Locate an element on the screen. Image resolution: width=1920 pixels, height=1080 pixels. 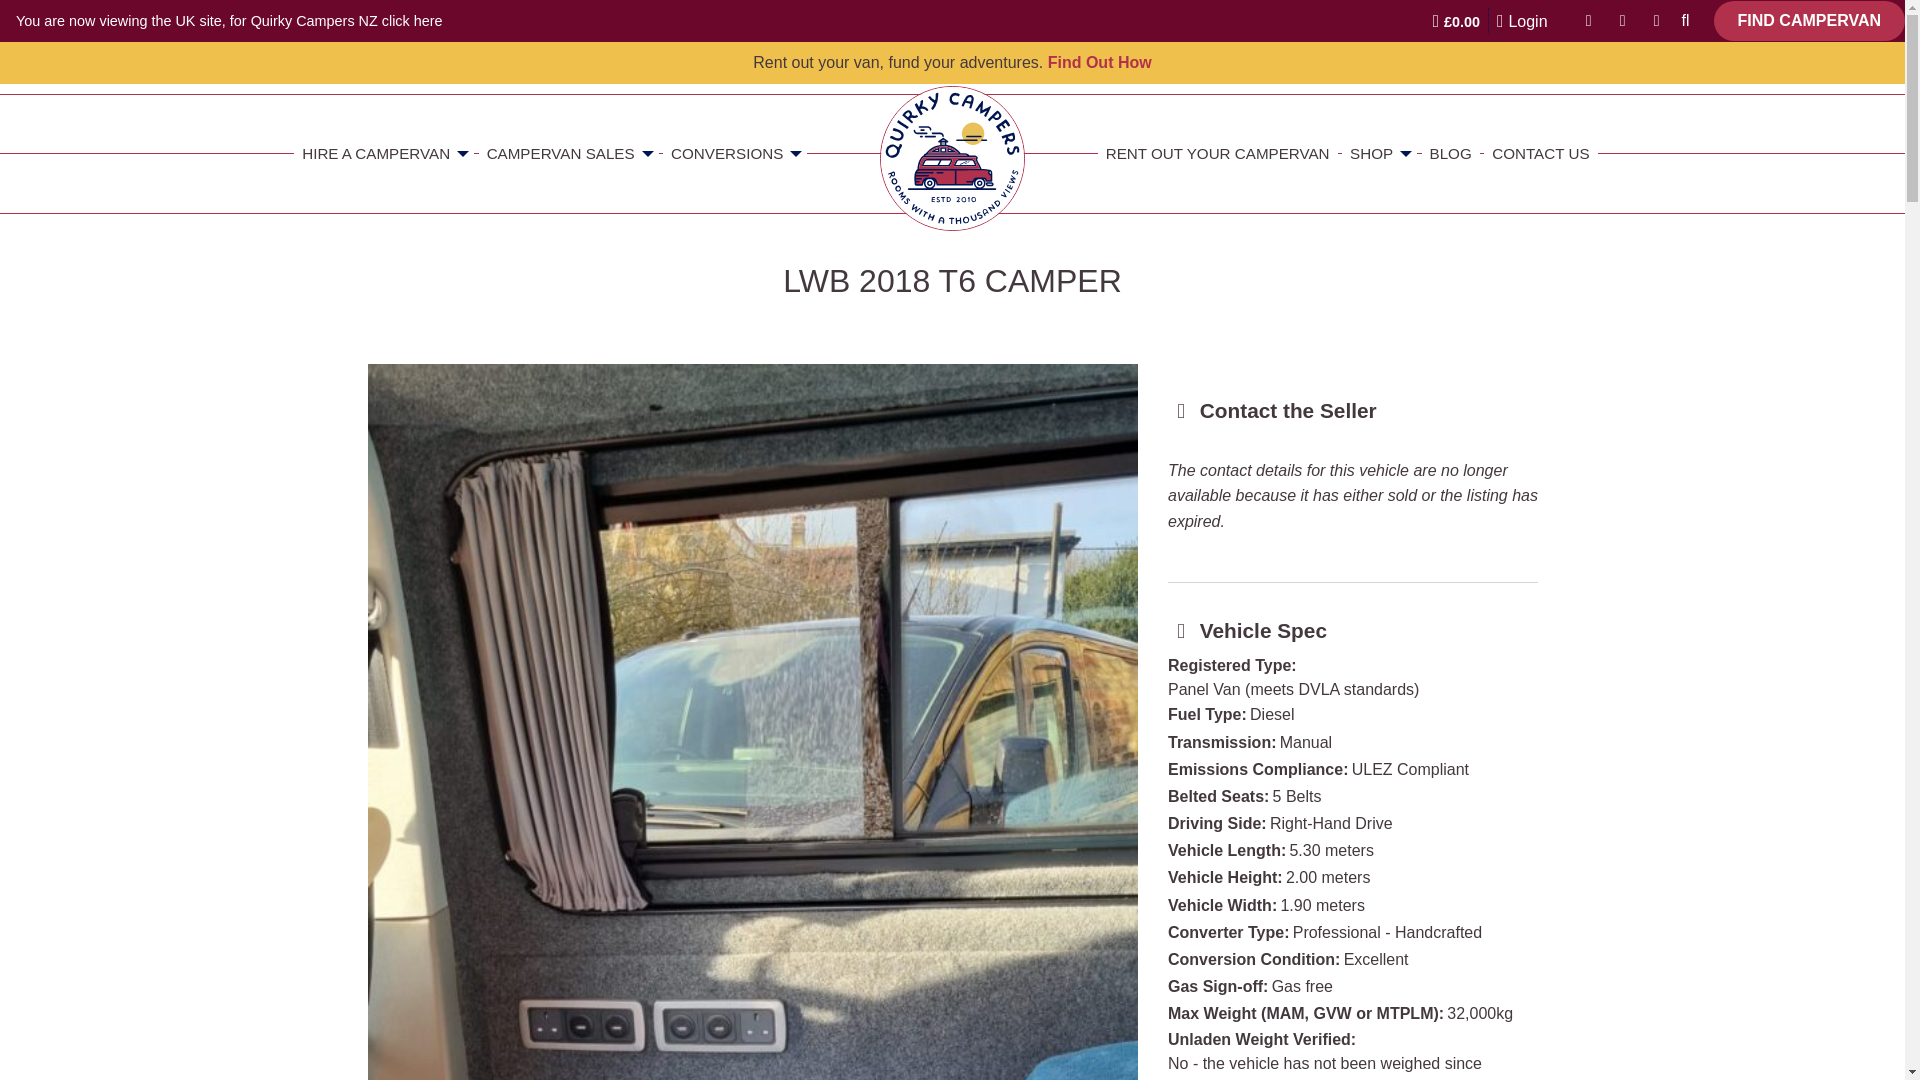
Find Out How is located at coordinates (1100, 62).